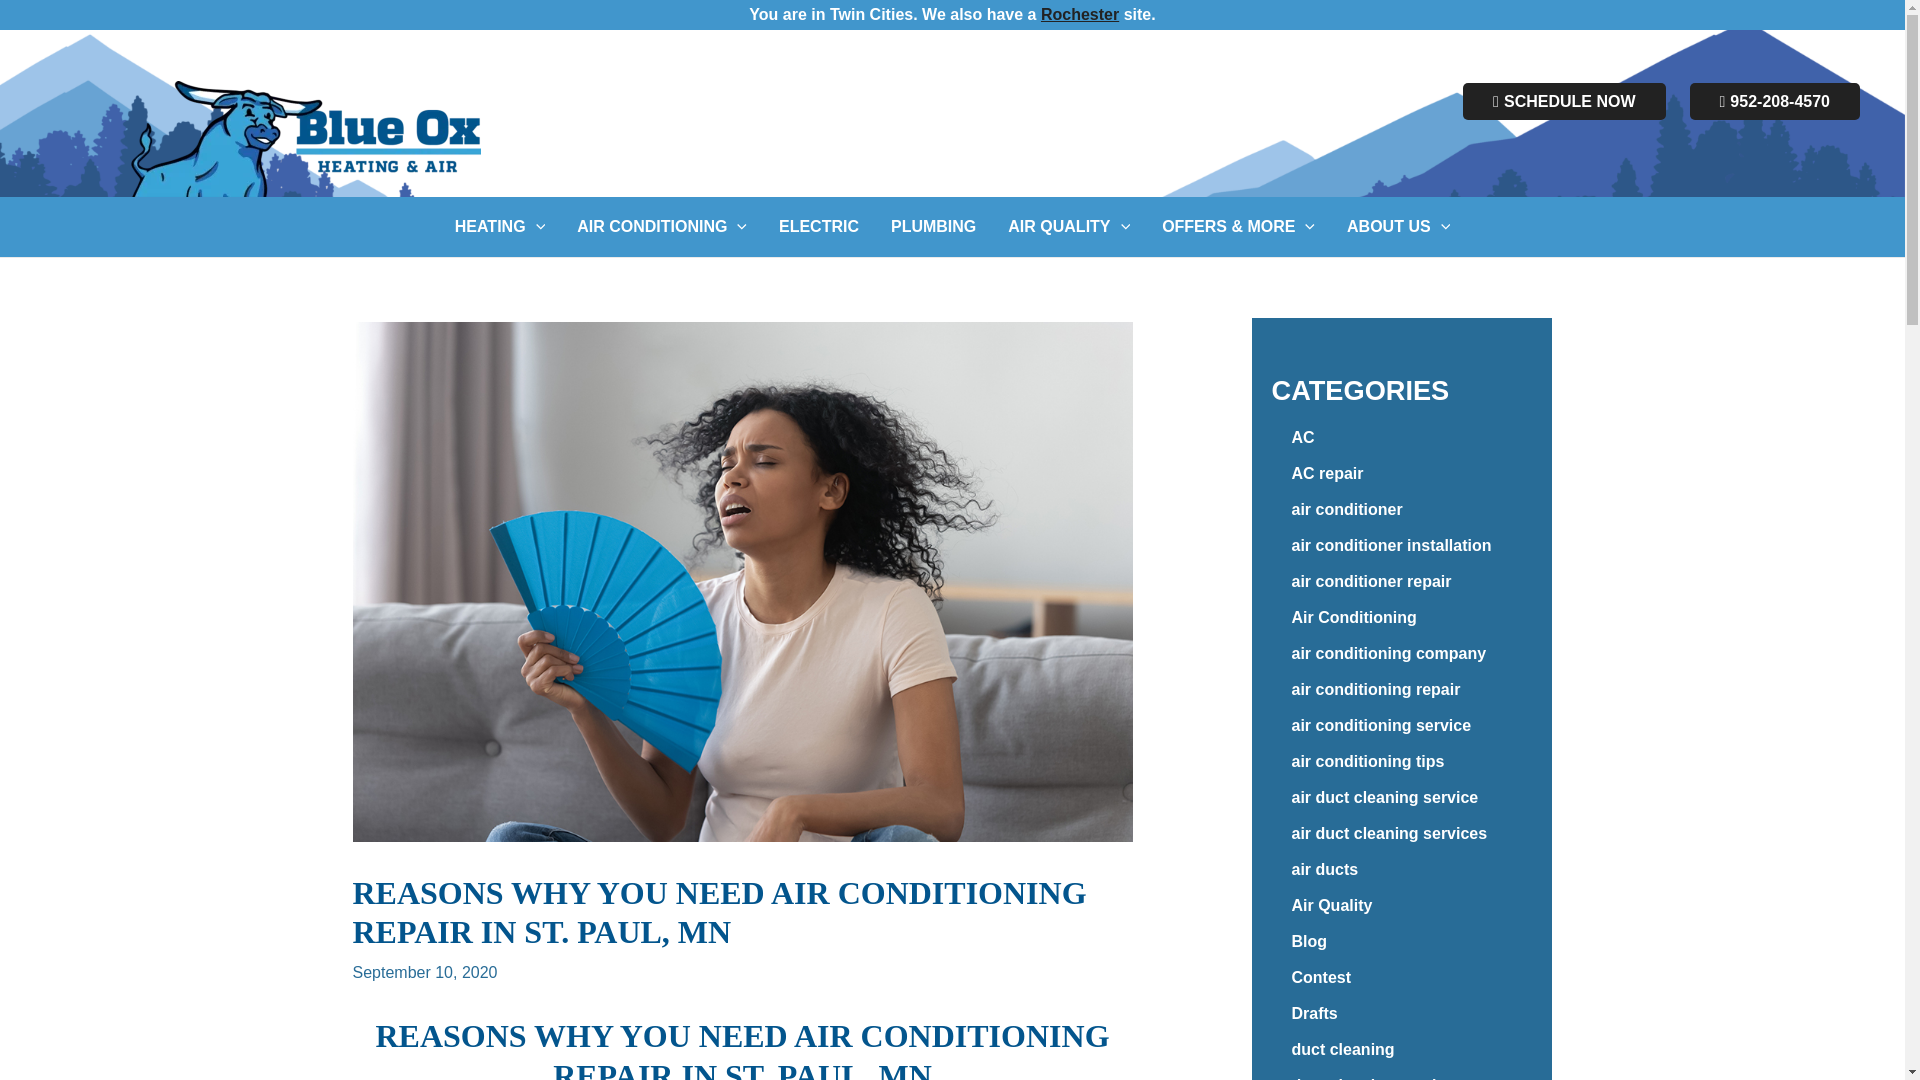  Describe the element at coordinates (1564, 101) in the screenshot. I see `SCHEDULE NOW` at that location.